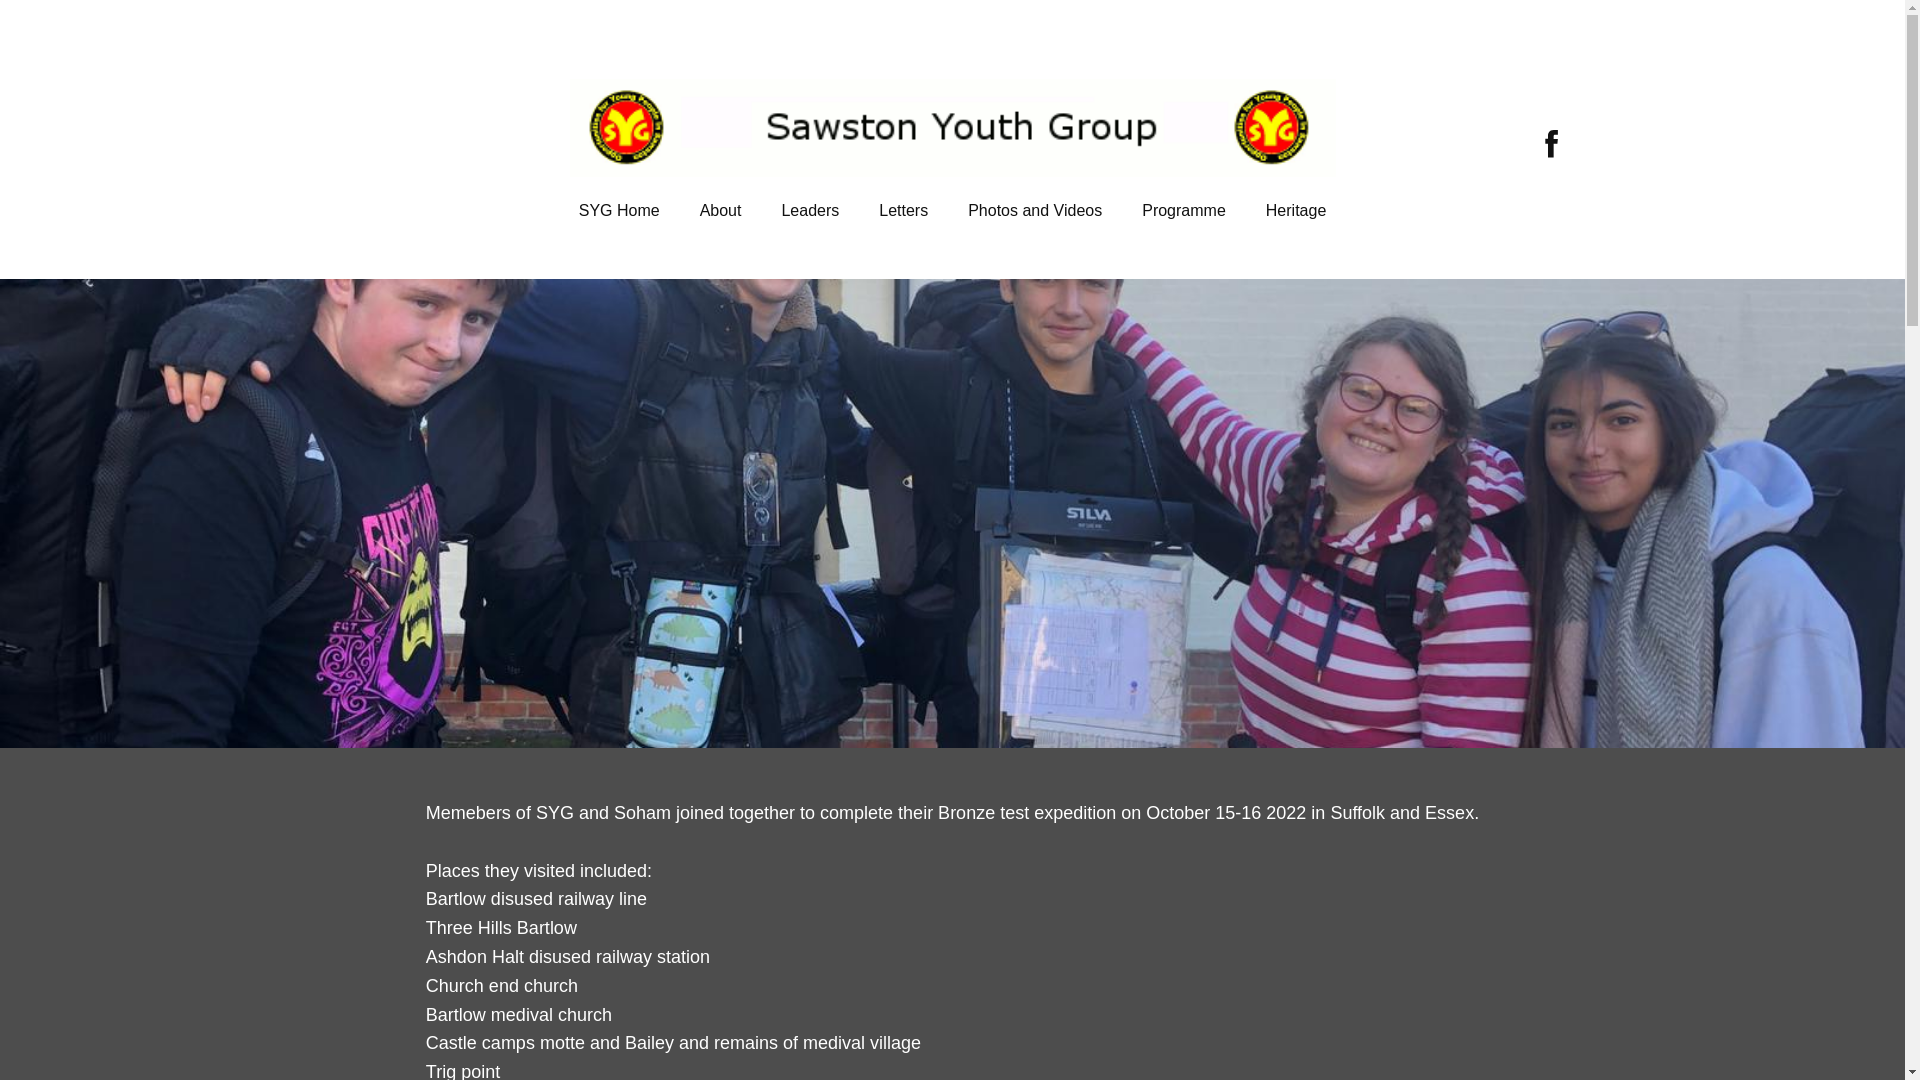 The height and width of the screenshot is (1080, 1920). I want to click on Leaders, so click(809, 210).